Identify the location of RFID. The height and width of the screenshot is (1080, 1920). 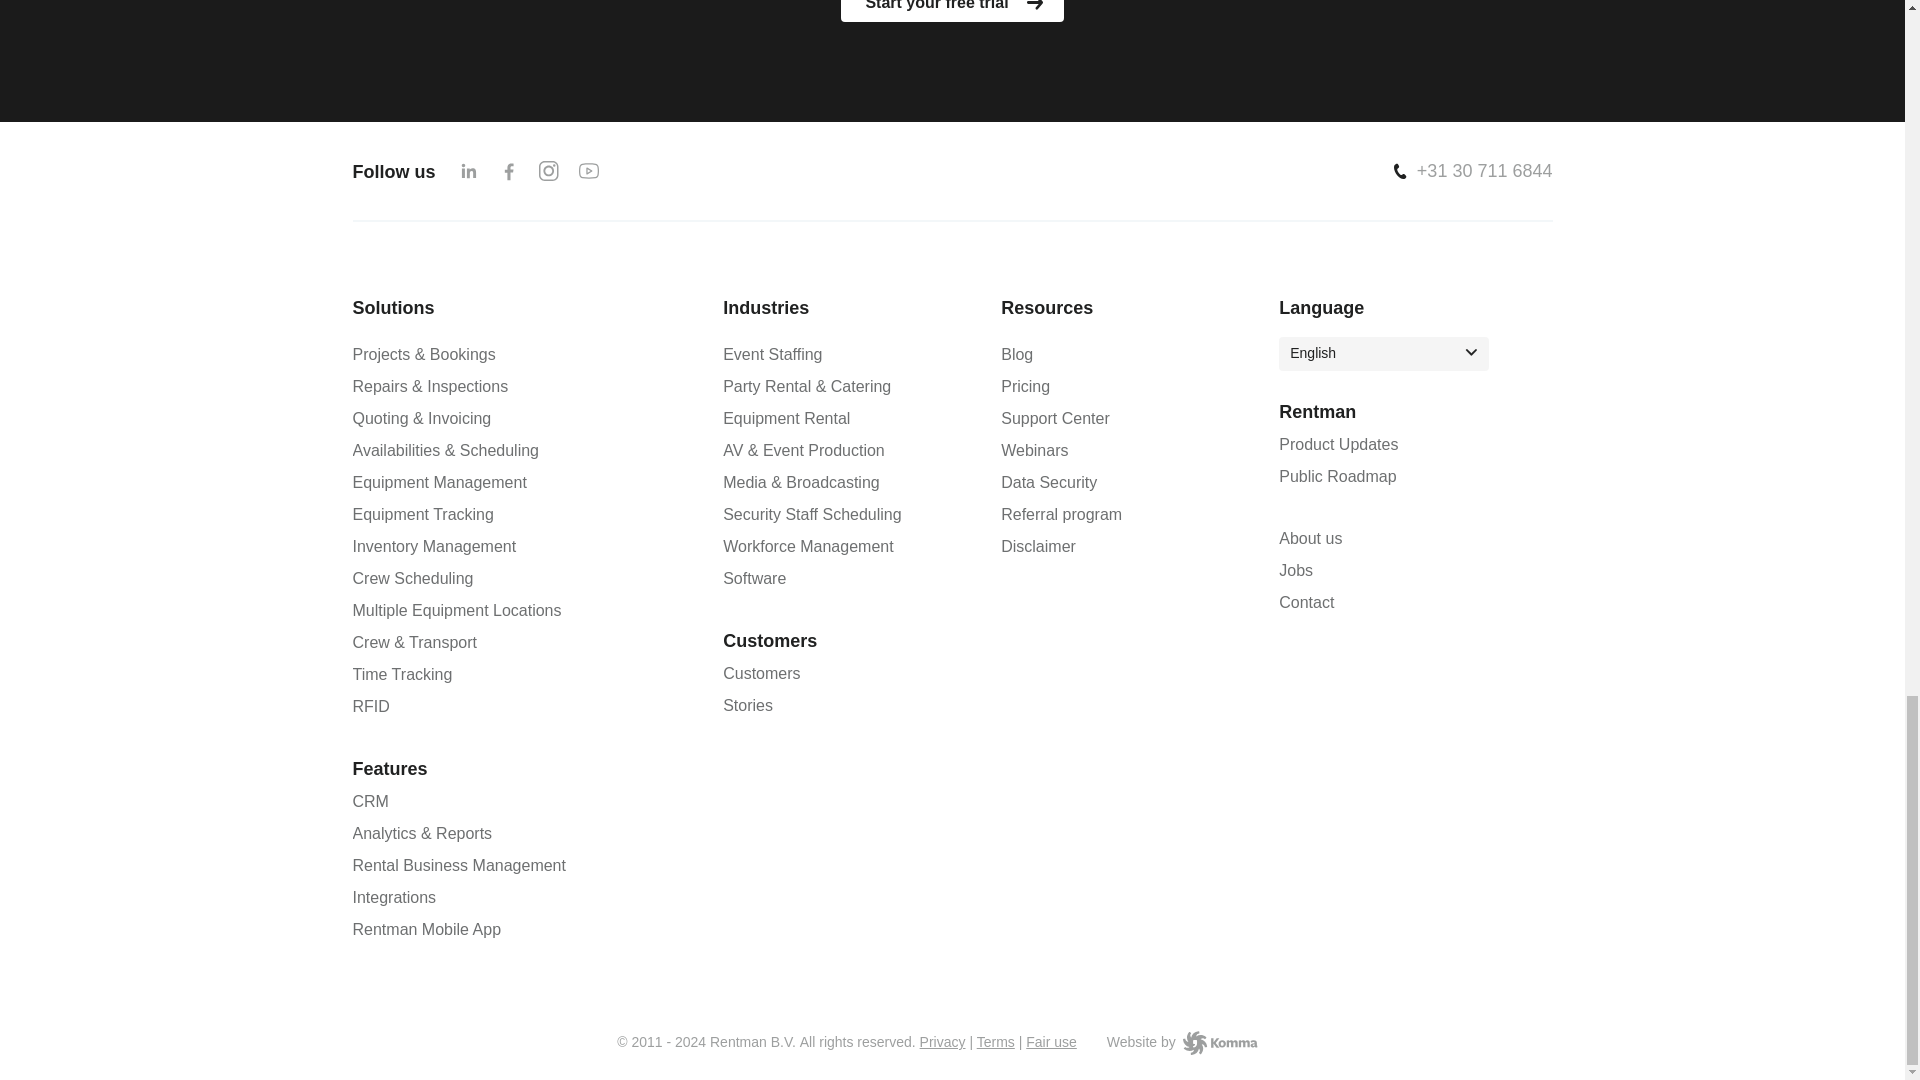
(370, 706).